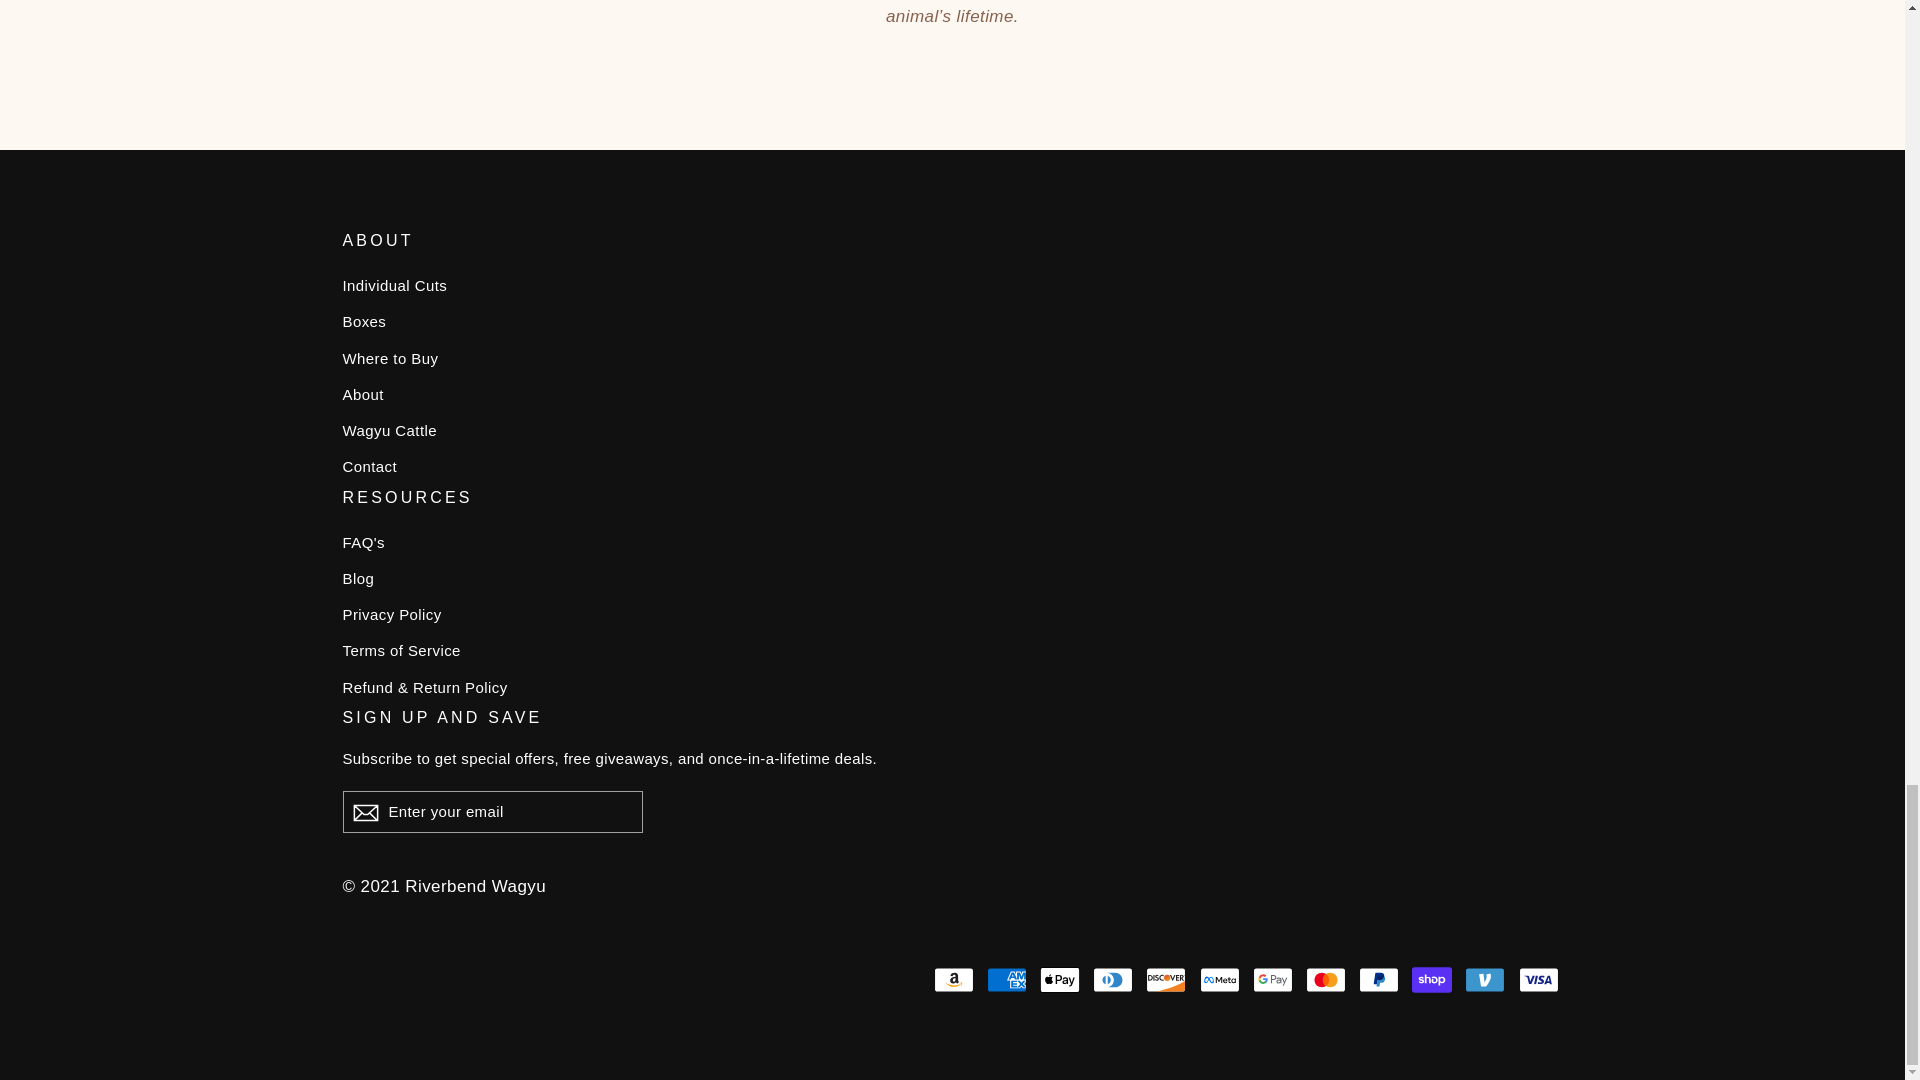 The image size is (1920, 1080). I want to click on Apple Pay, so click(1060, 980).